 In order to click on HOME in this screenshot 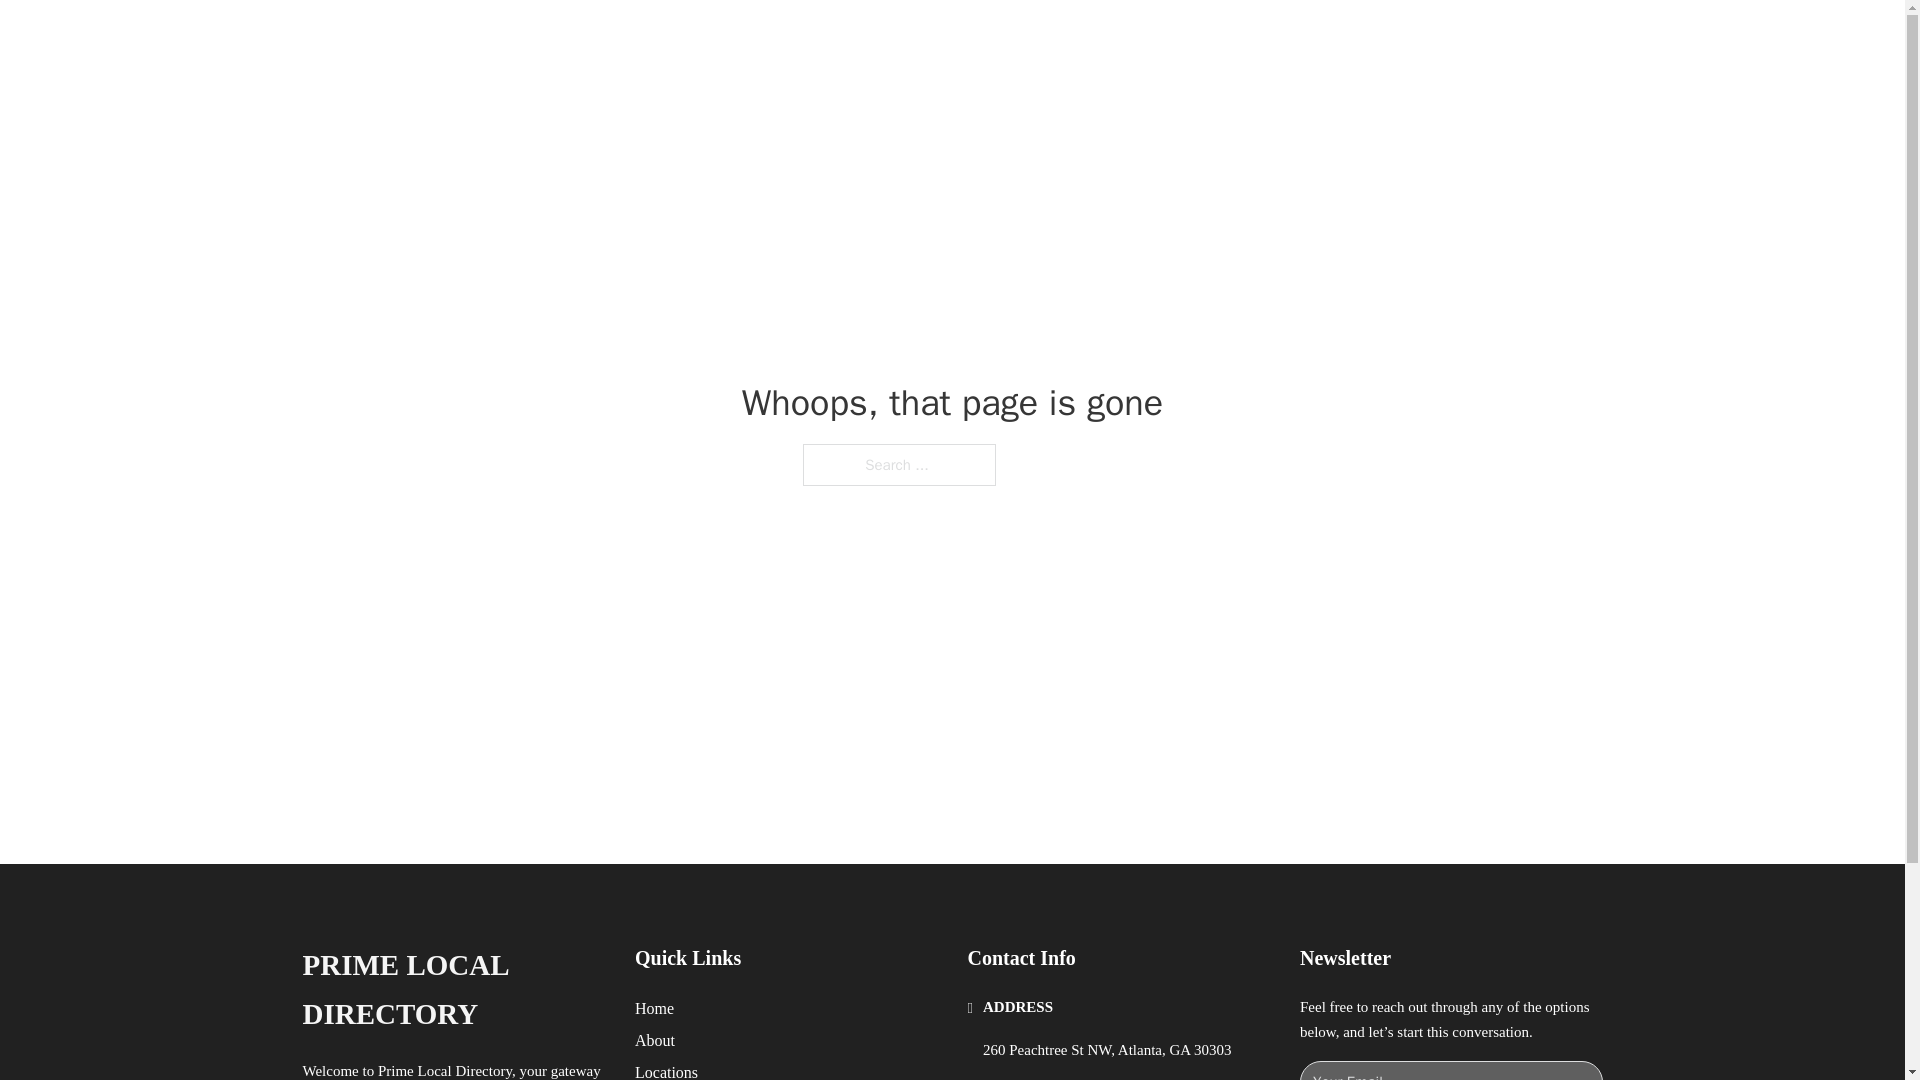, I will do `click(1212, 38)`.